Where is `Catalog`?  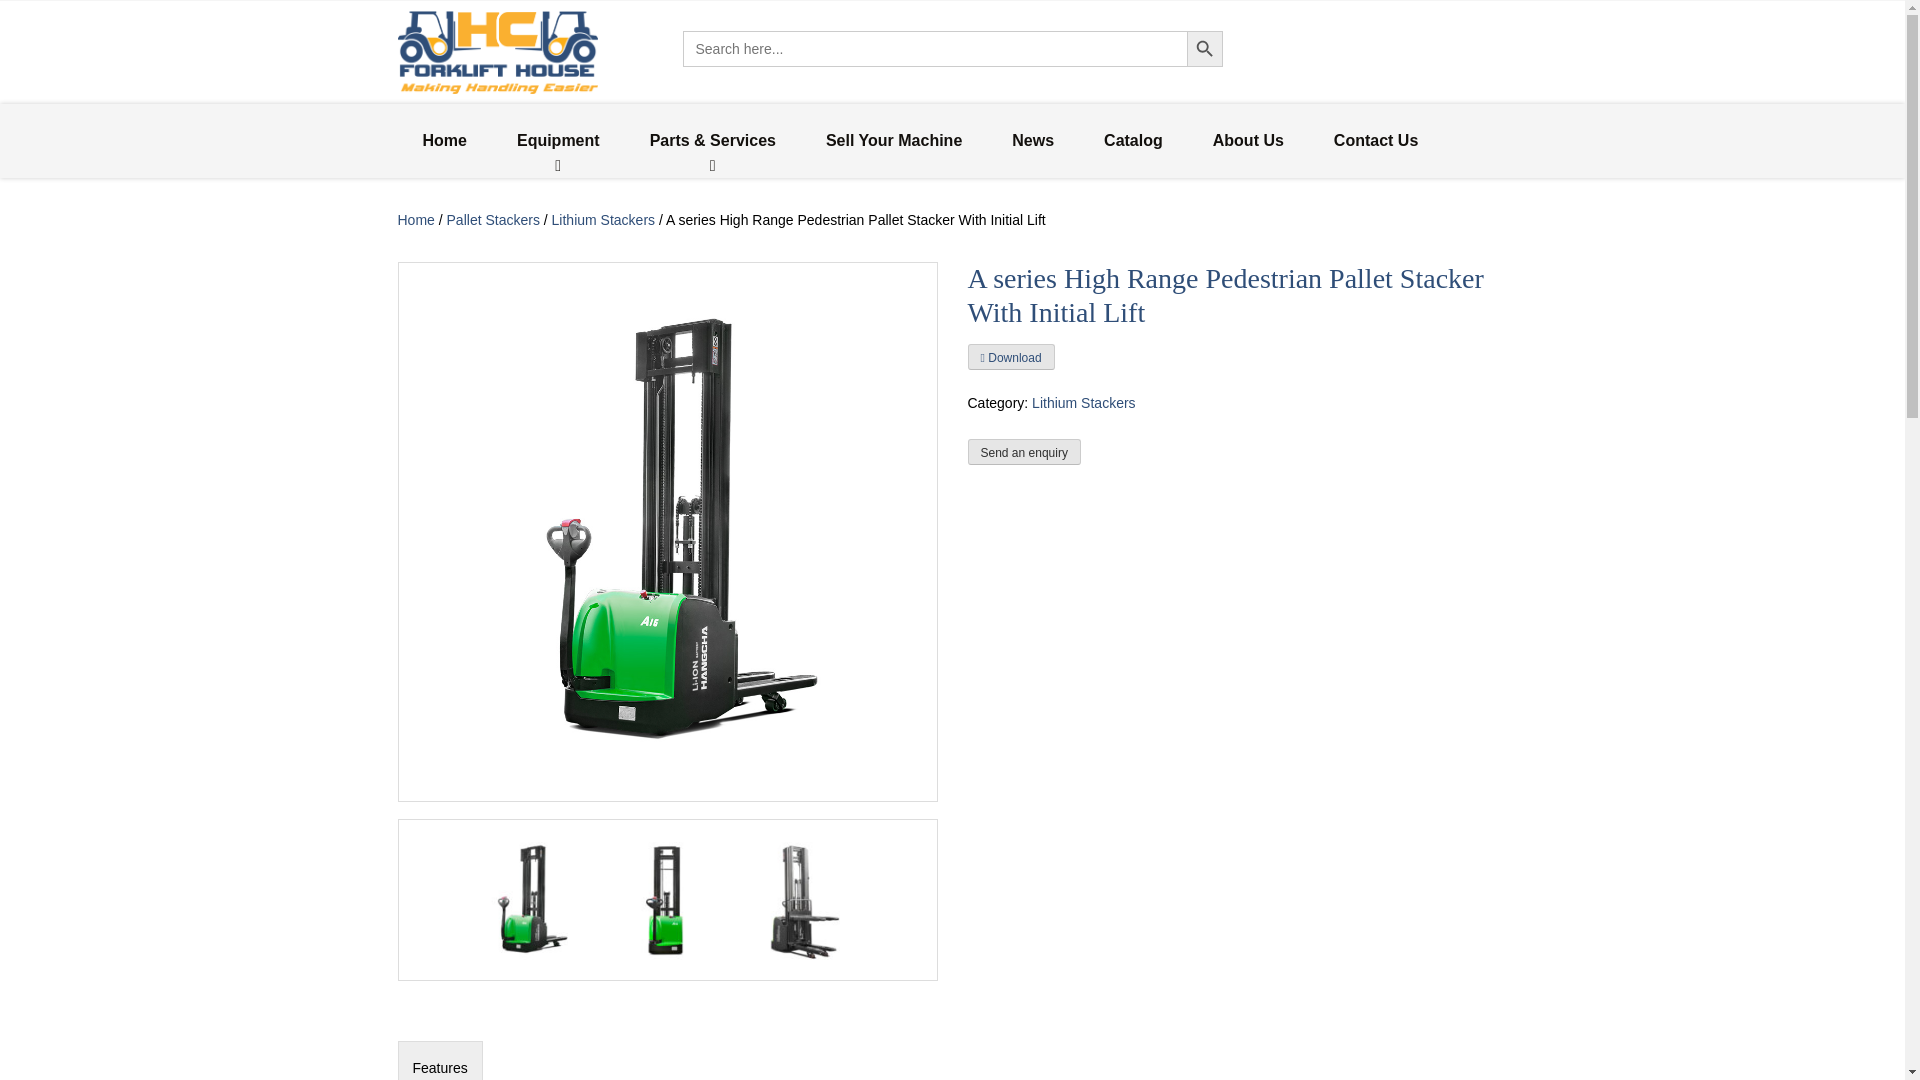
Catalog is located at coordinates (1134, 140).